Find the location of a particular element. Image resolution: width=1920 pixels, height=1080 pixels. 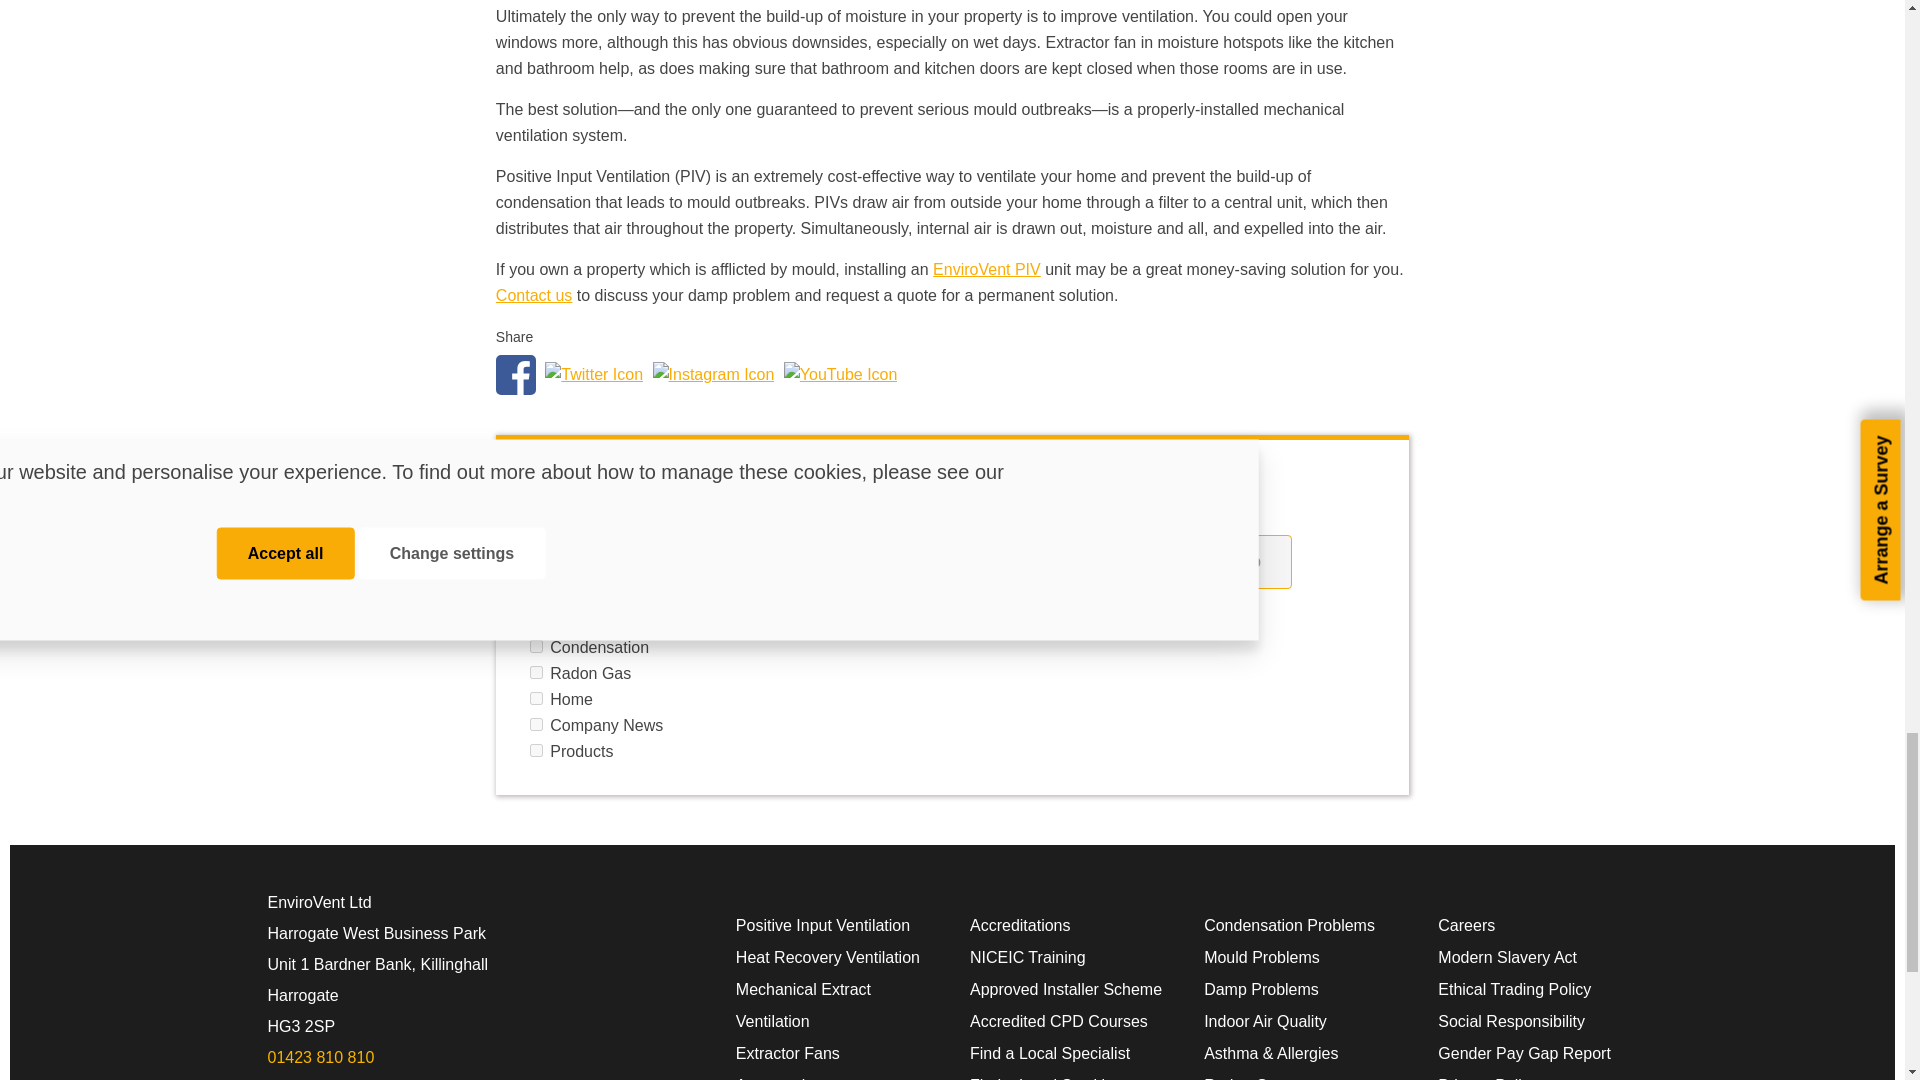

Products is located at coordinates (536, 750).